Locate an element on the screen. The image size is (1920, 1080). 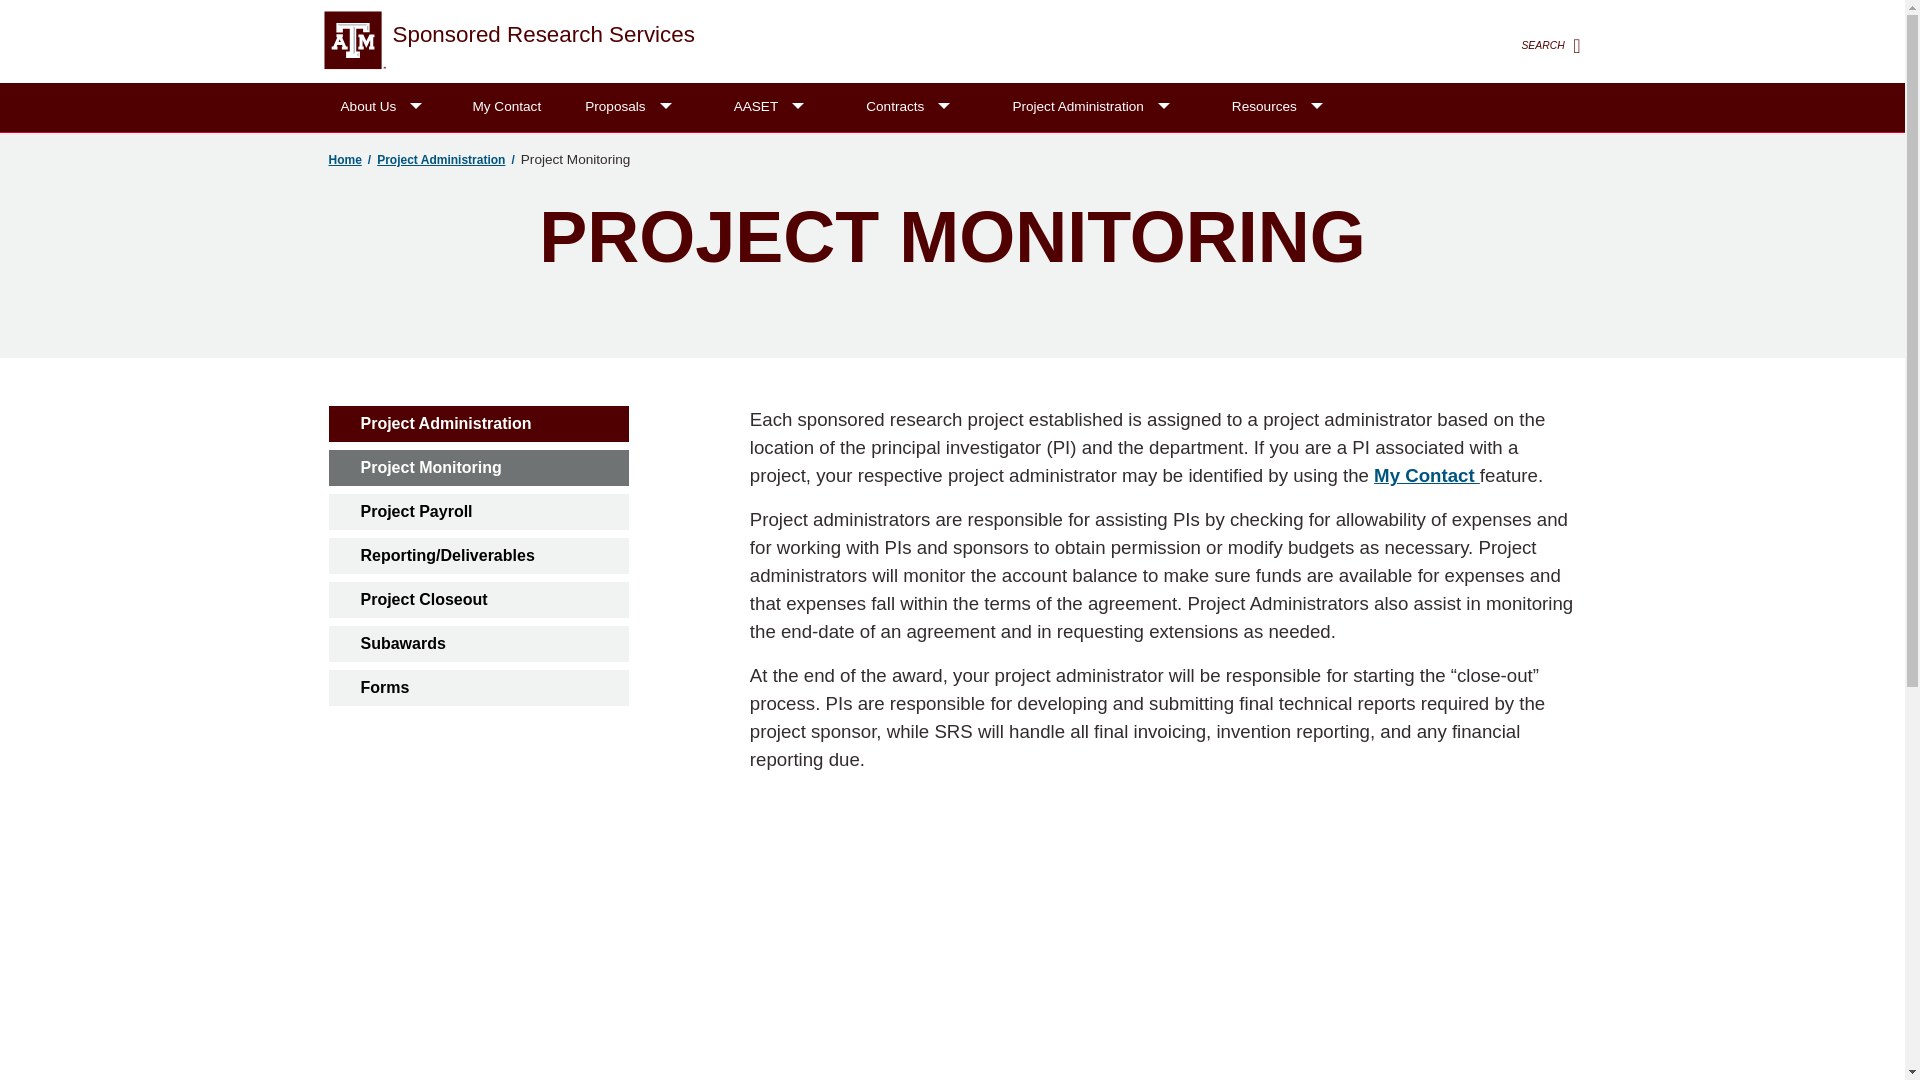
Project Administration is located at coordinates (478, 424).